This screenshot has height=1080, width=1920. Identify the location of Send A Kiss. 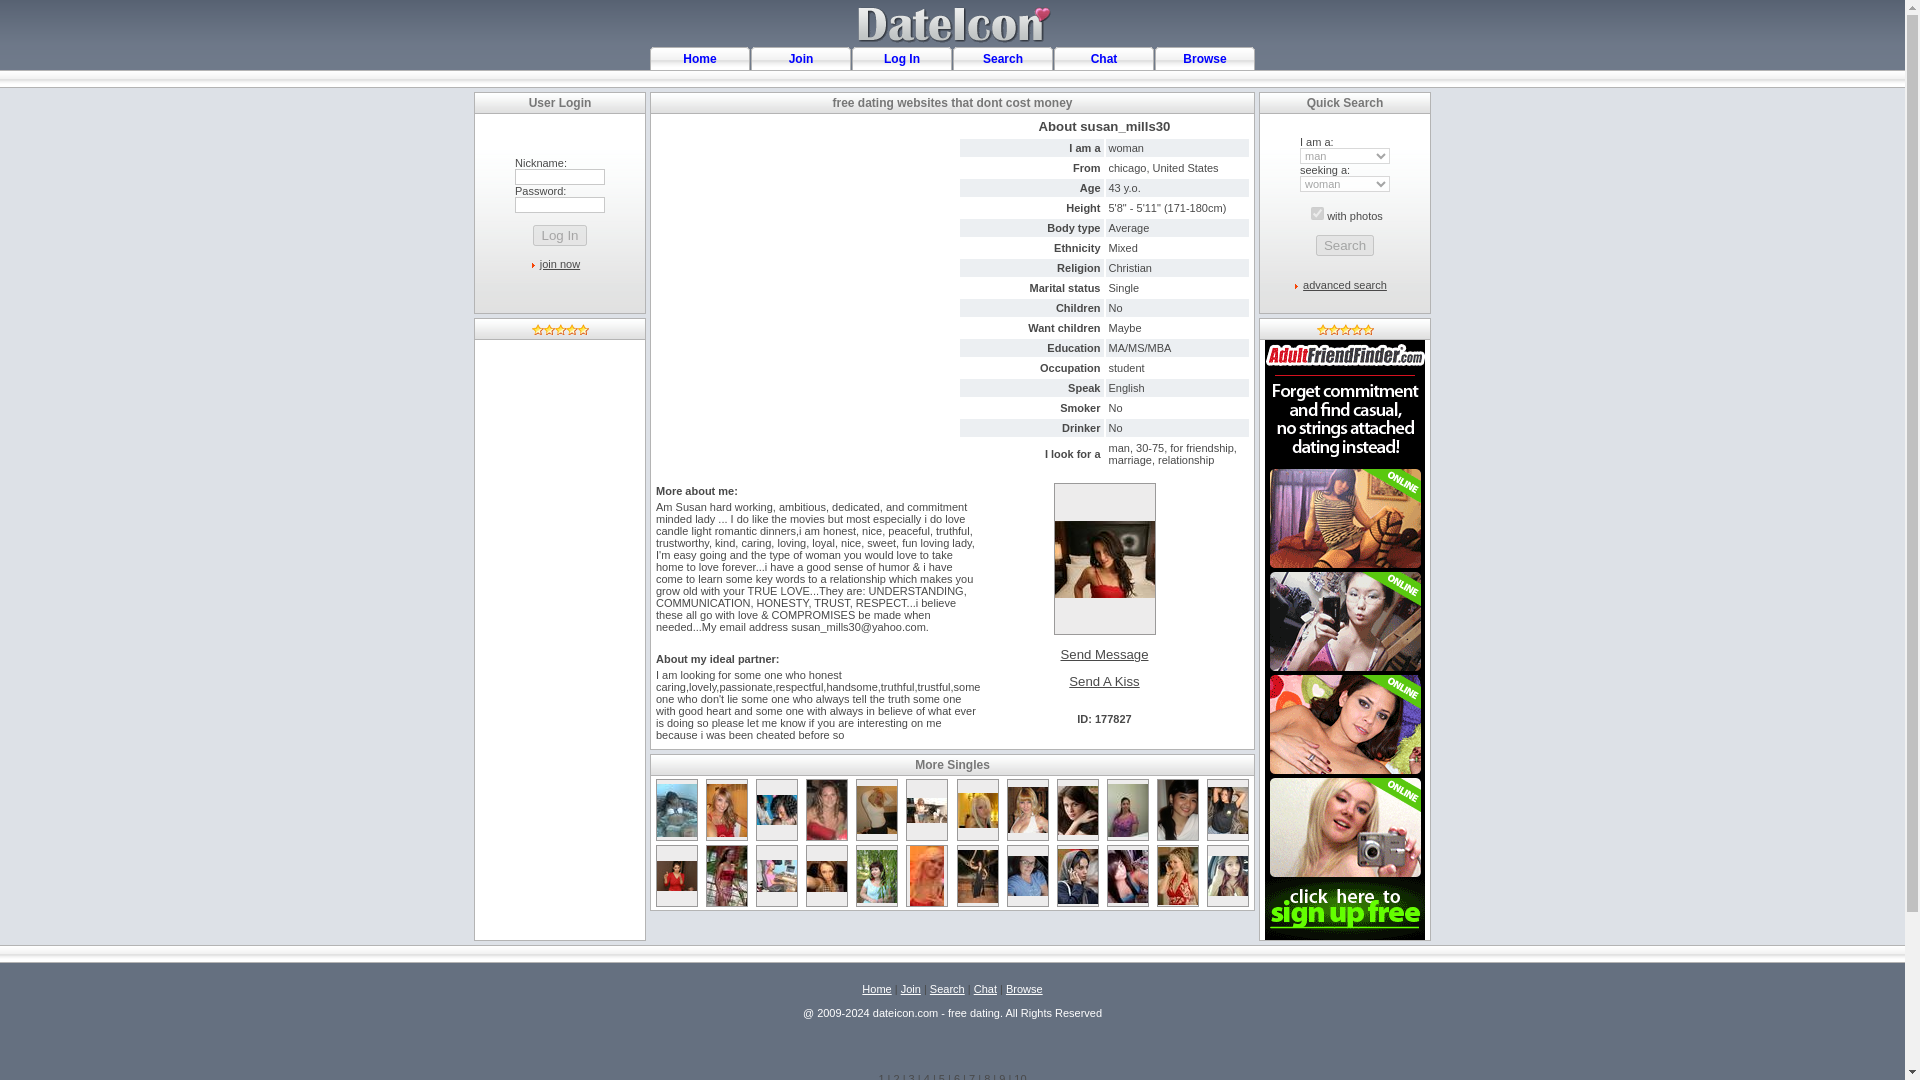
(1104, 682).